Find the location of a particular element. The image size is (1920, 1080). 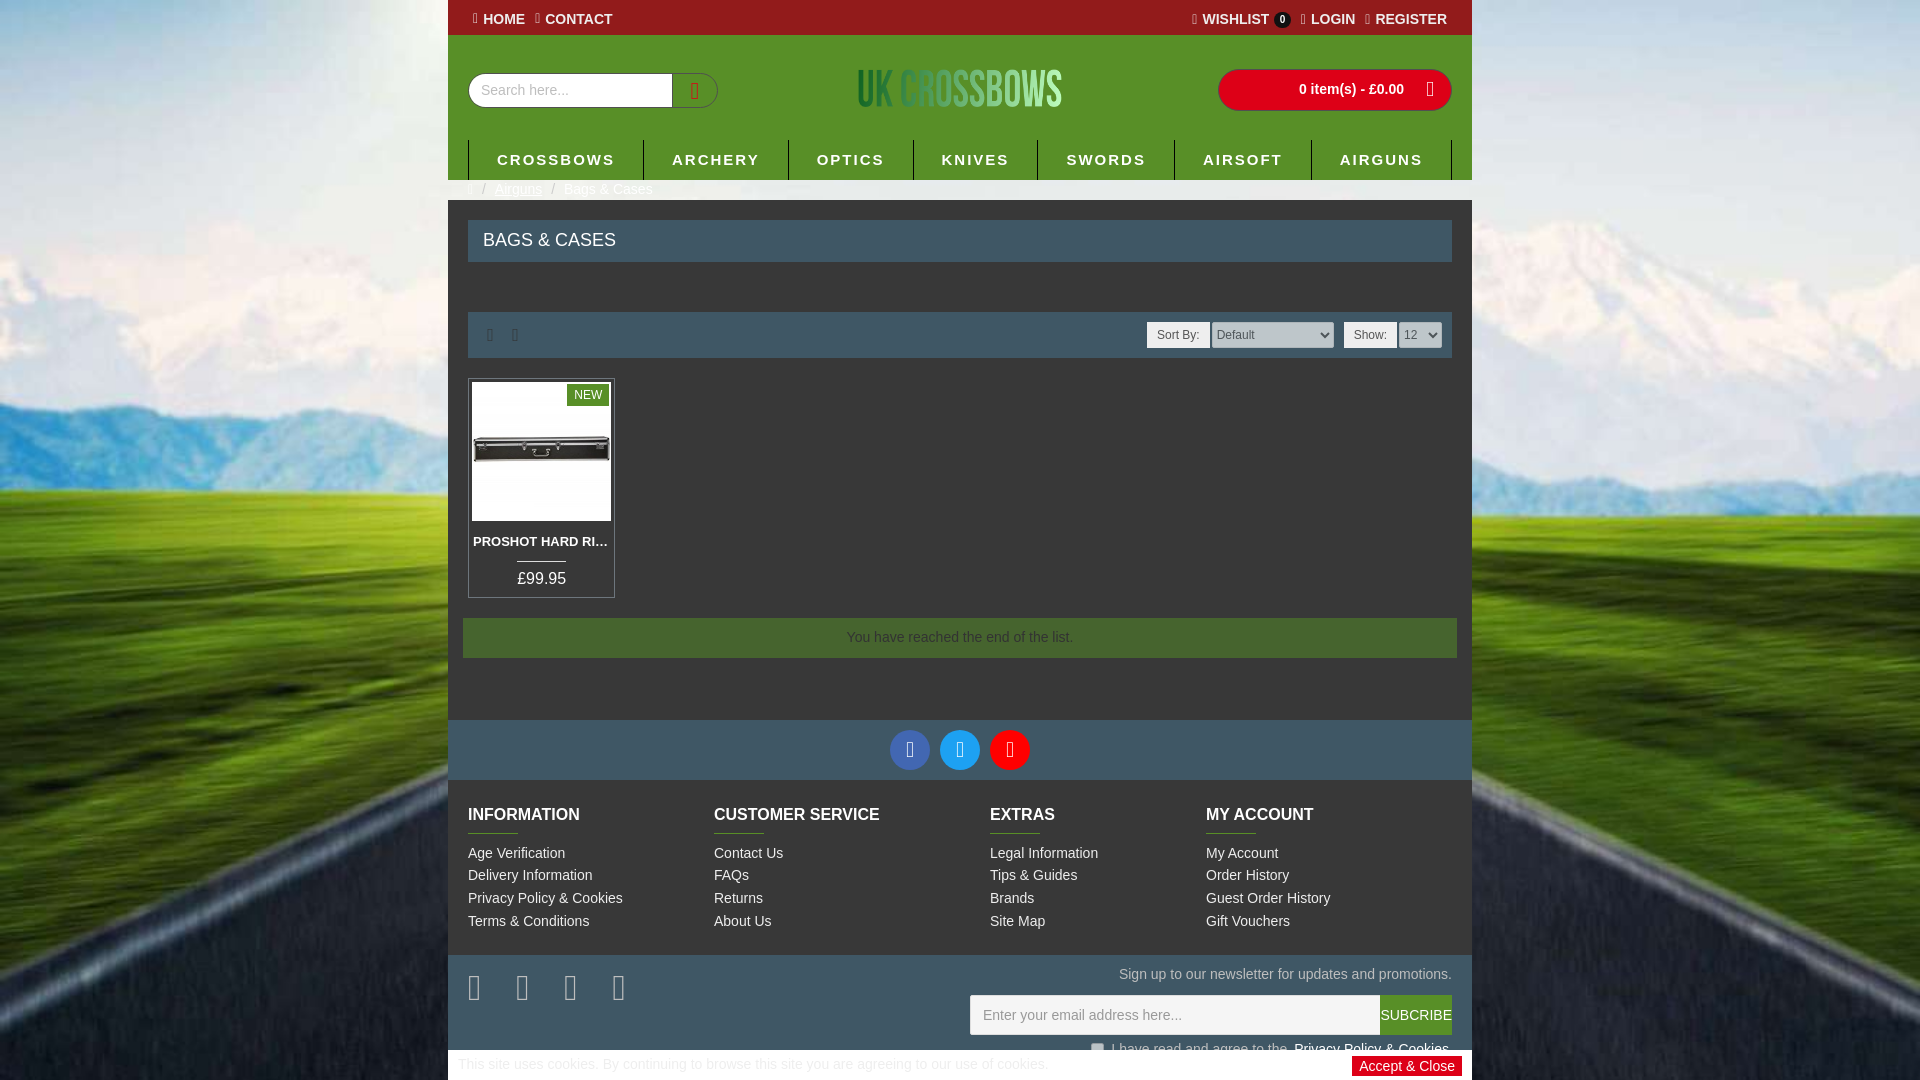

LOGIN is located at coordinates (960, 92).